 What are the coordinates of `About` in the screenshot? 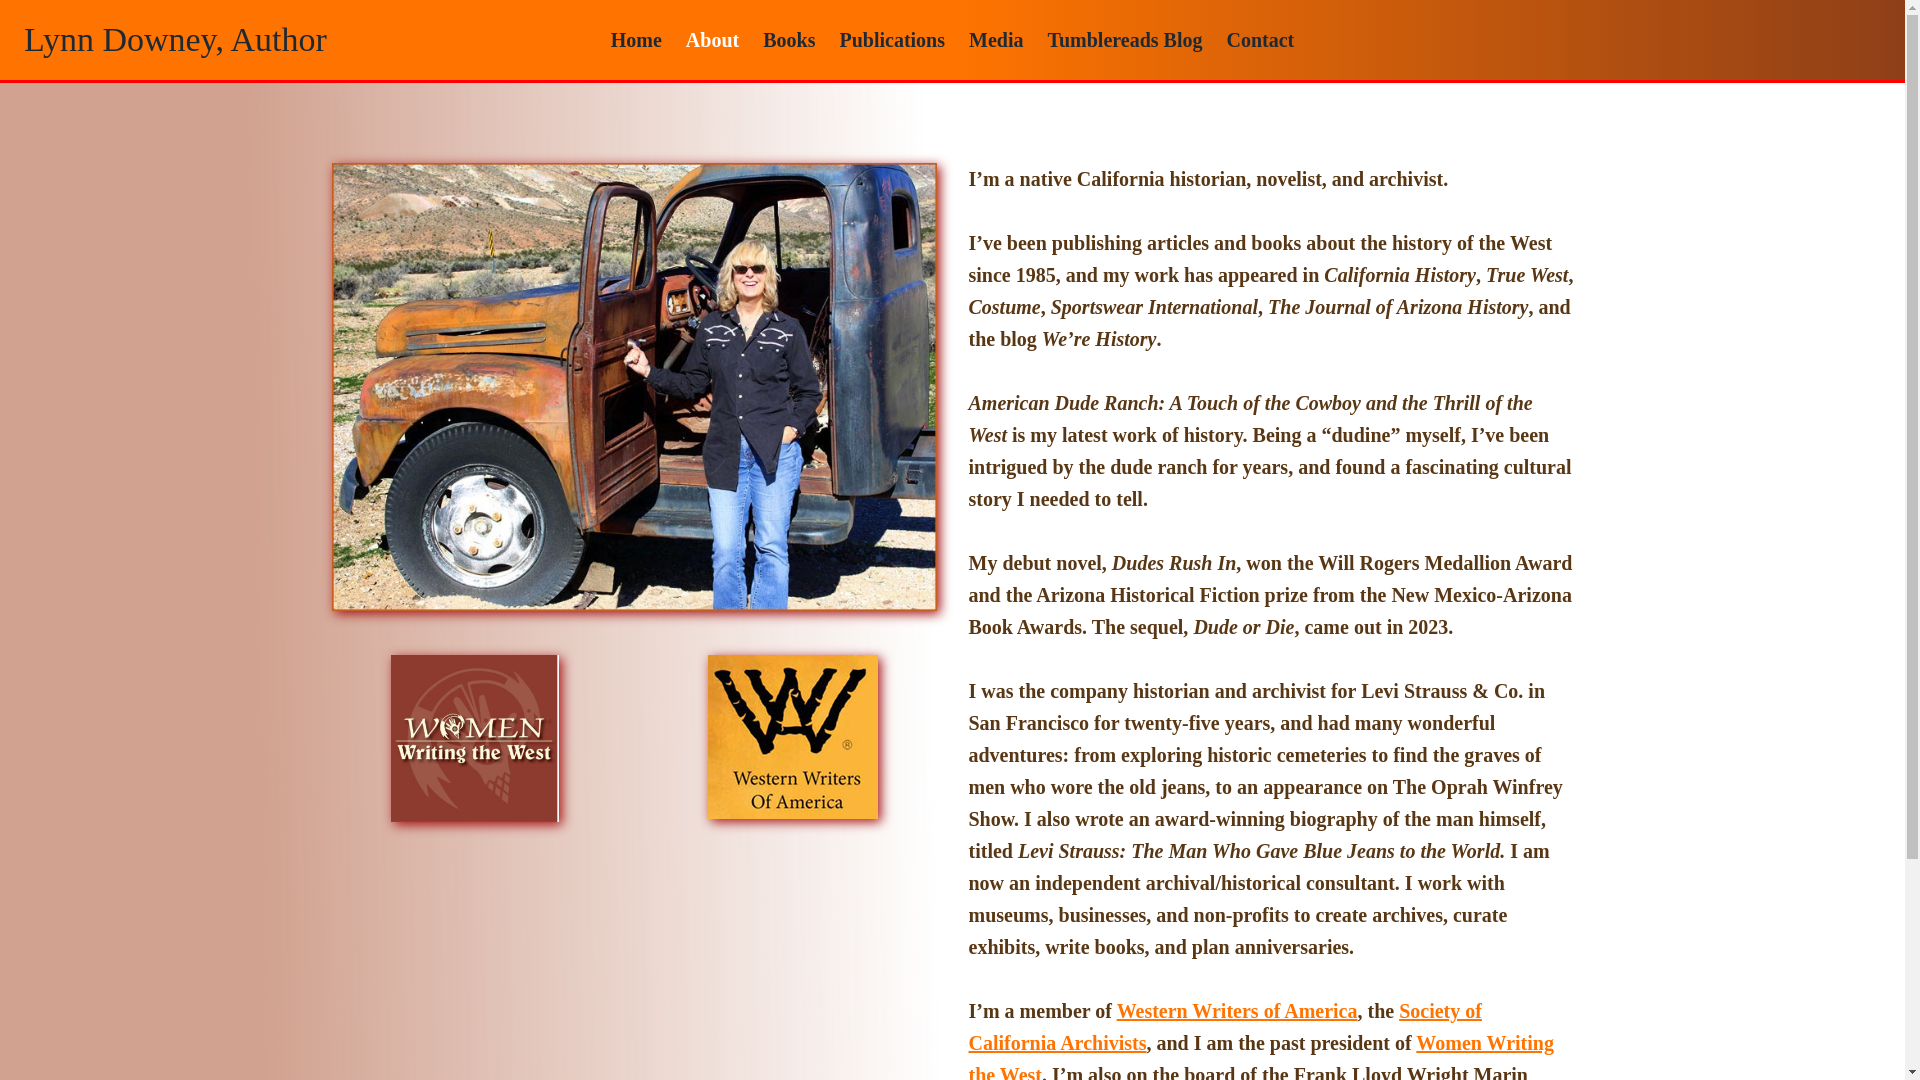 It's located at (712, 40).